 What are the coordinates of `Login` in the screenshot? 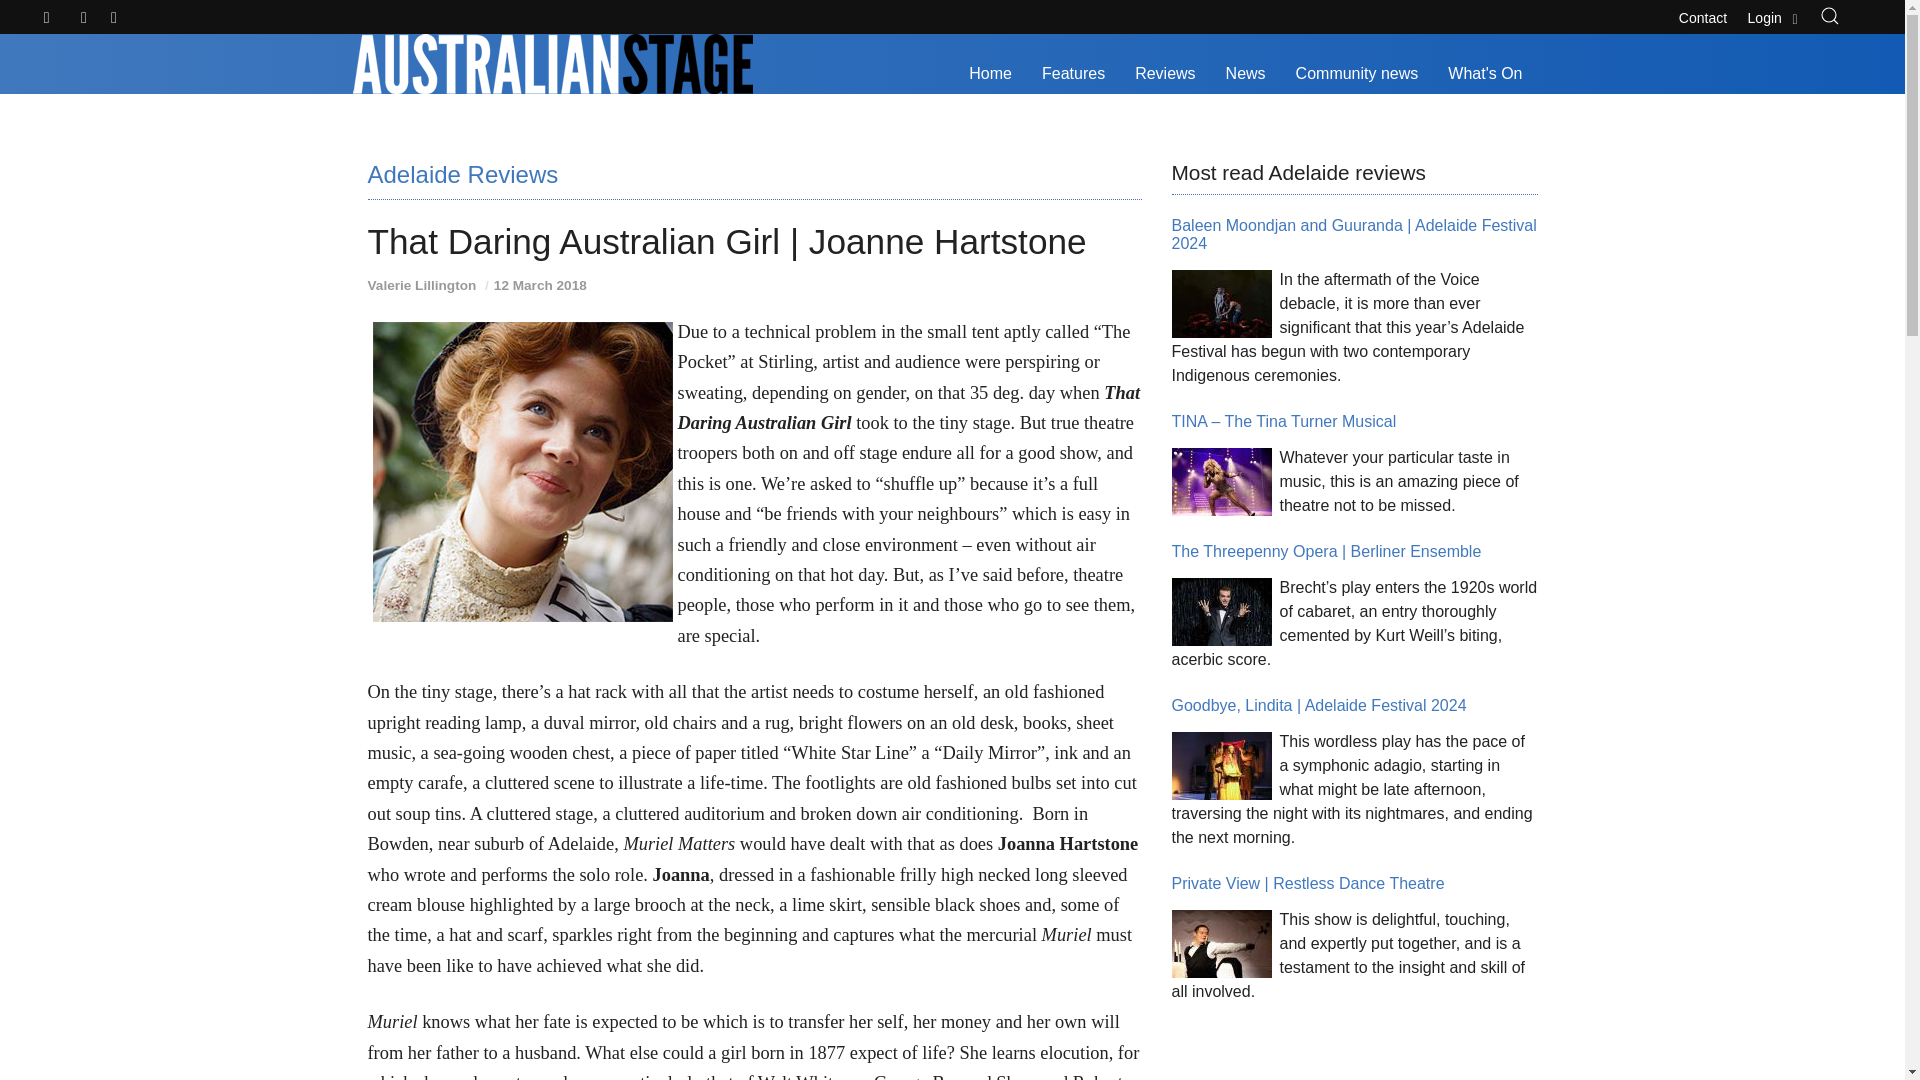 It's located at (1774, 15).